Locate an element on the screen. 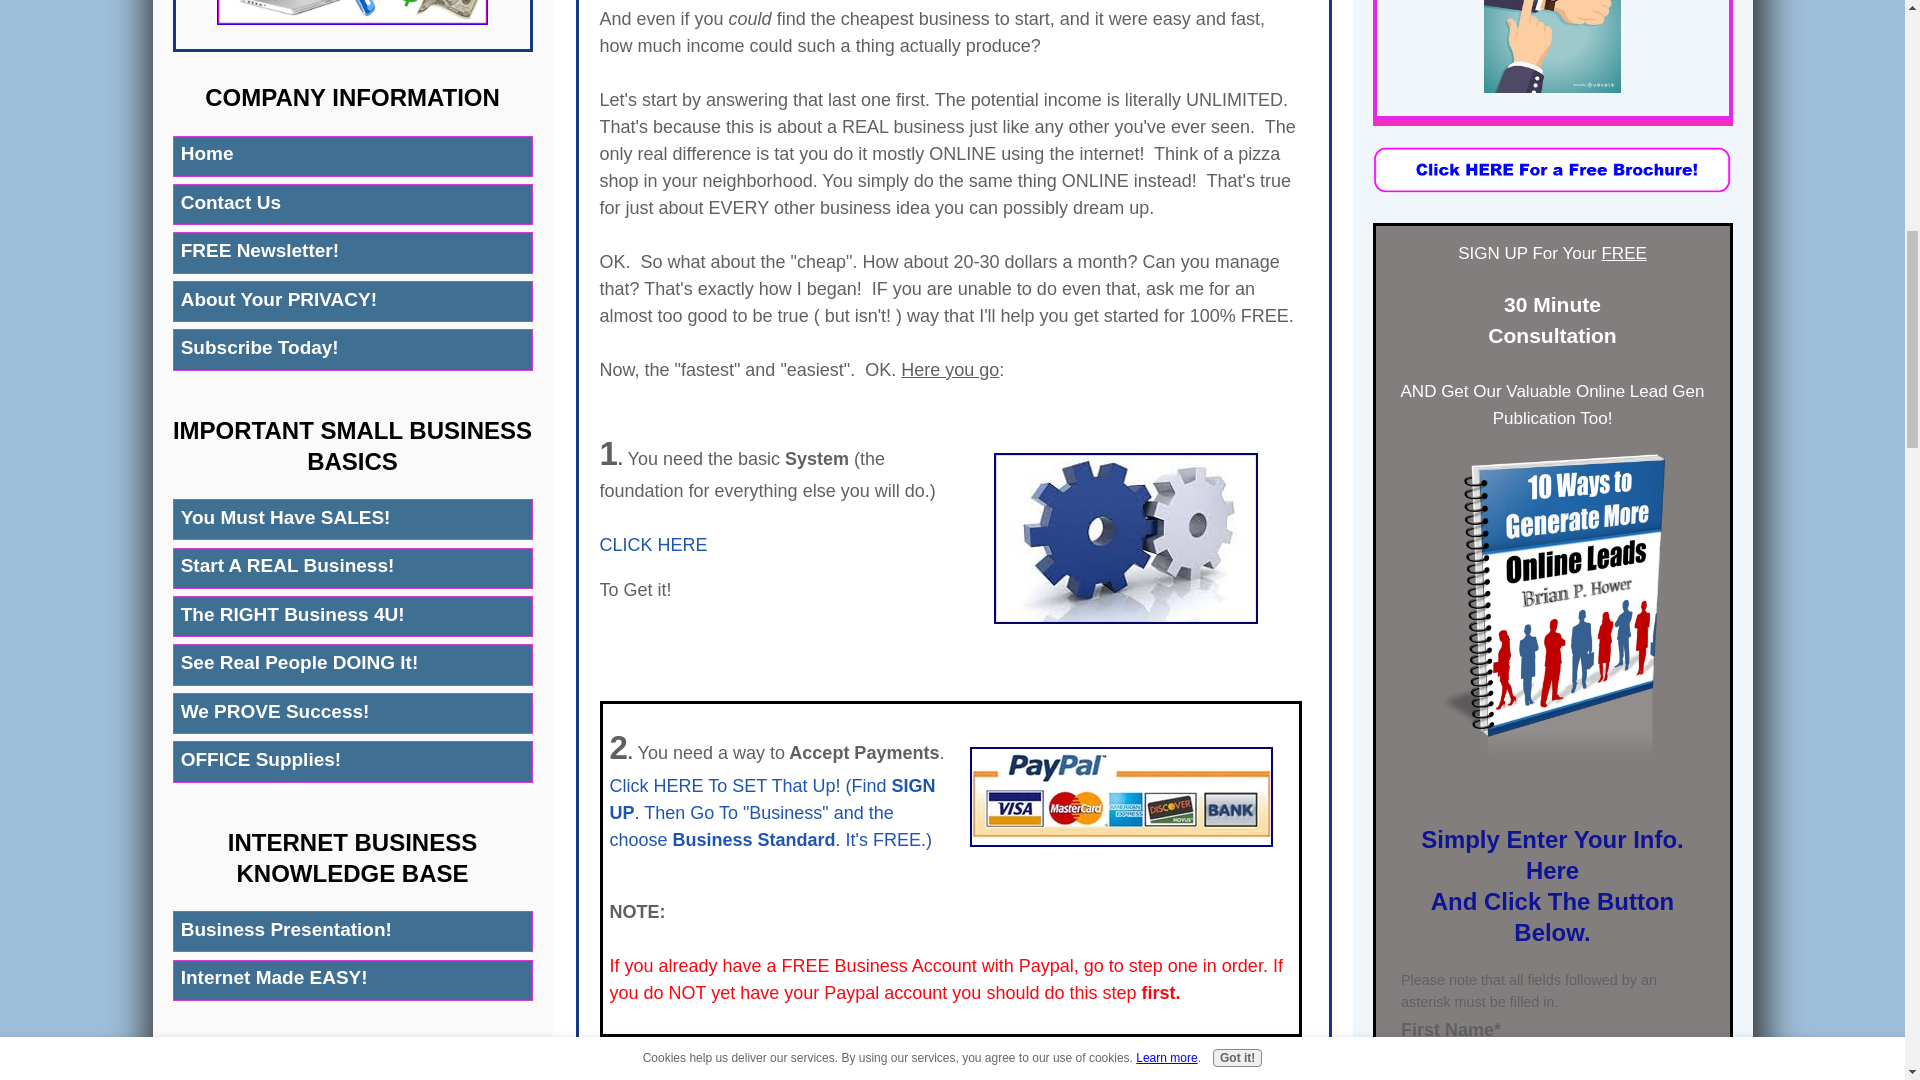  We PROVE Success! is located at coordinates (352, 714).